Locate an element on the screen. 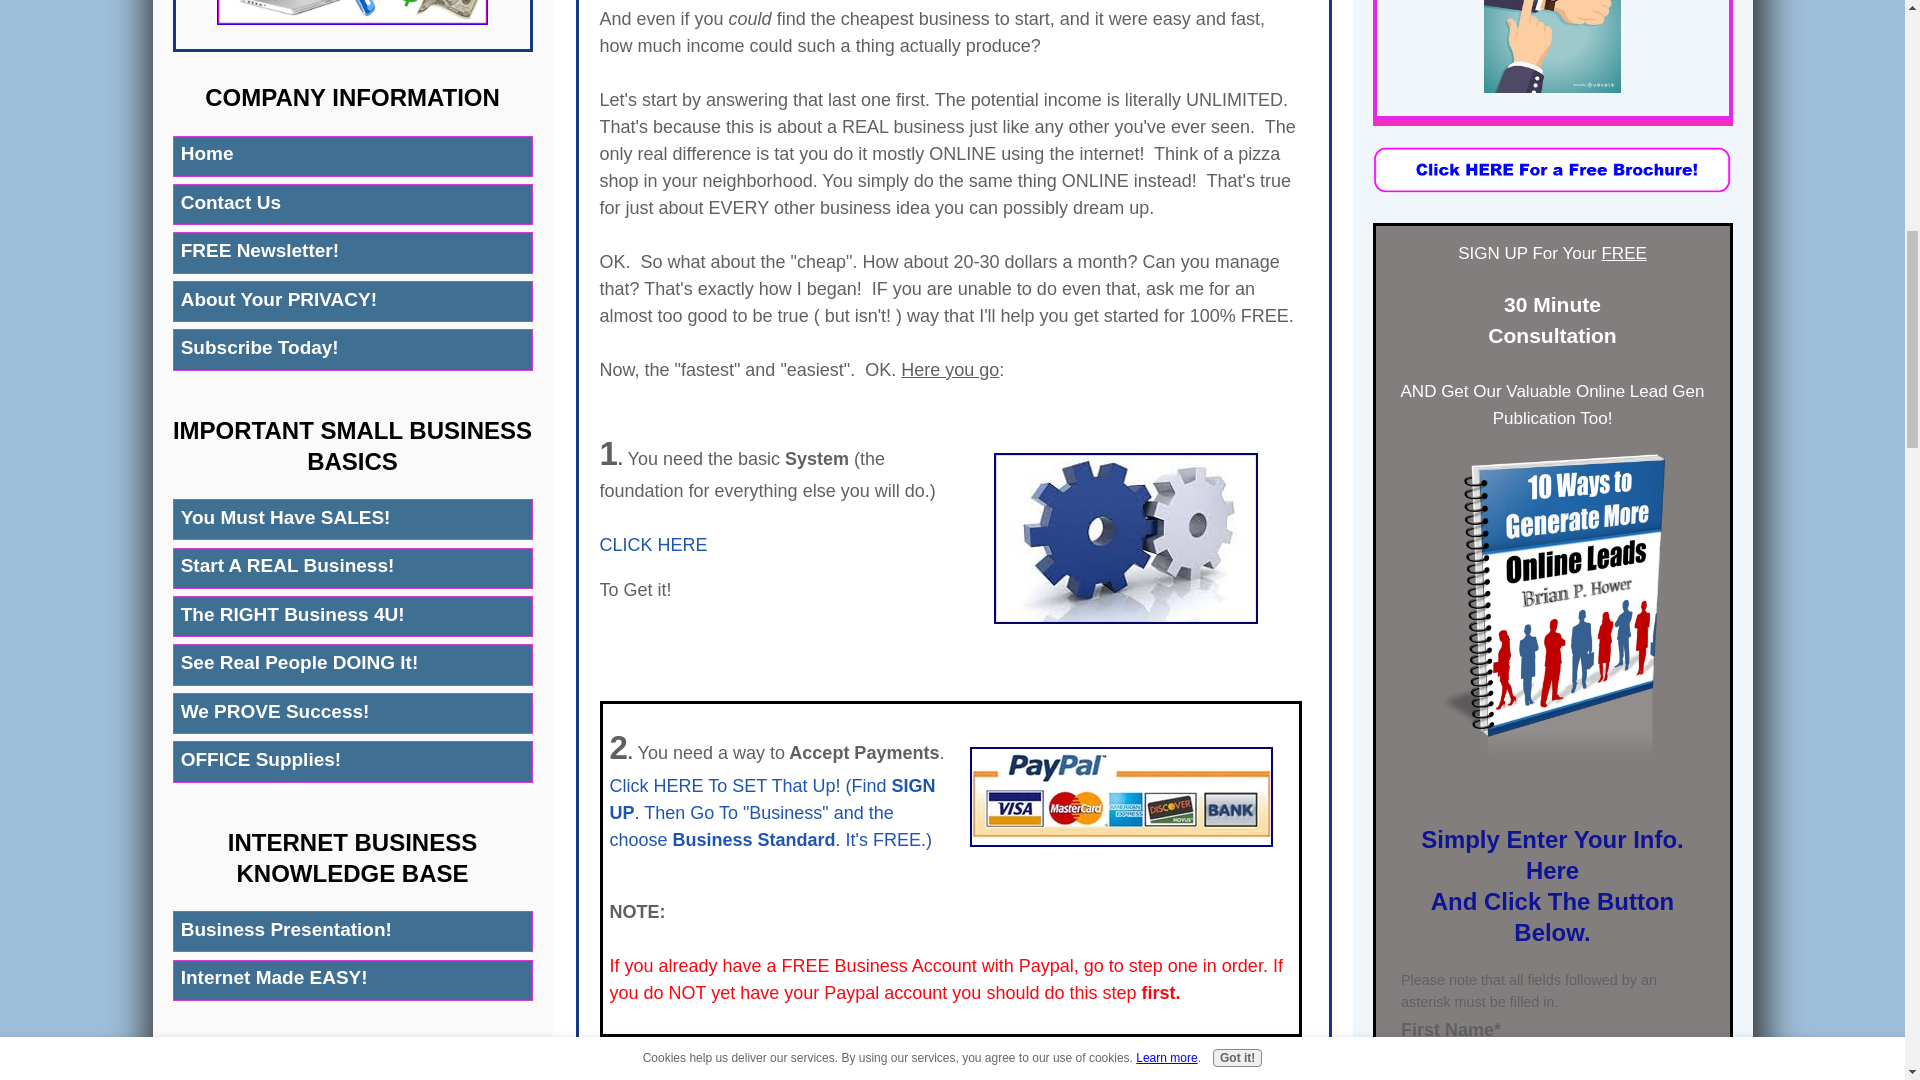  We PROVE Success! is located at coordinates (352, 714).